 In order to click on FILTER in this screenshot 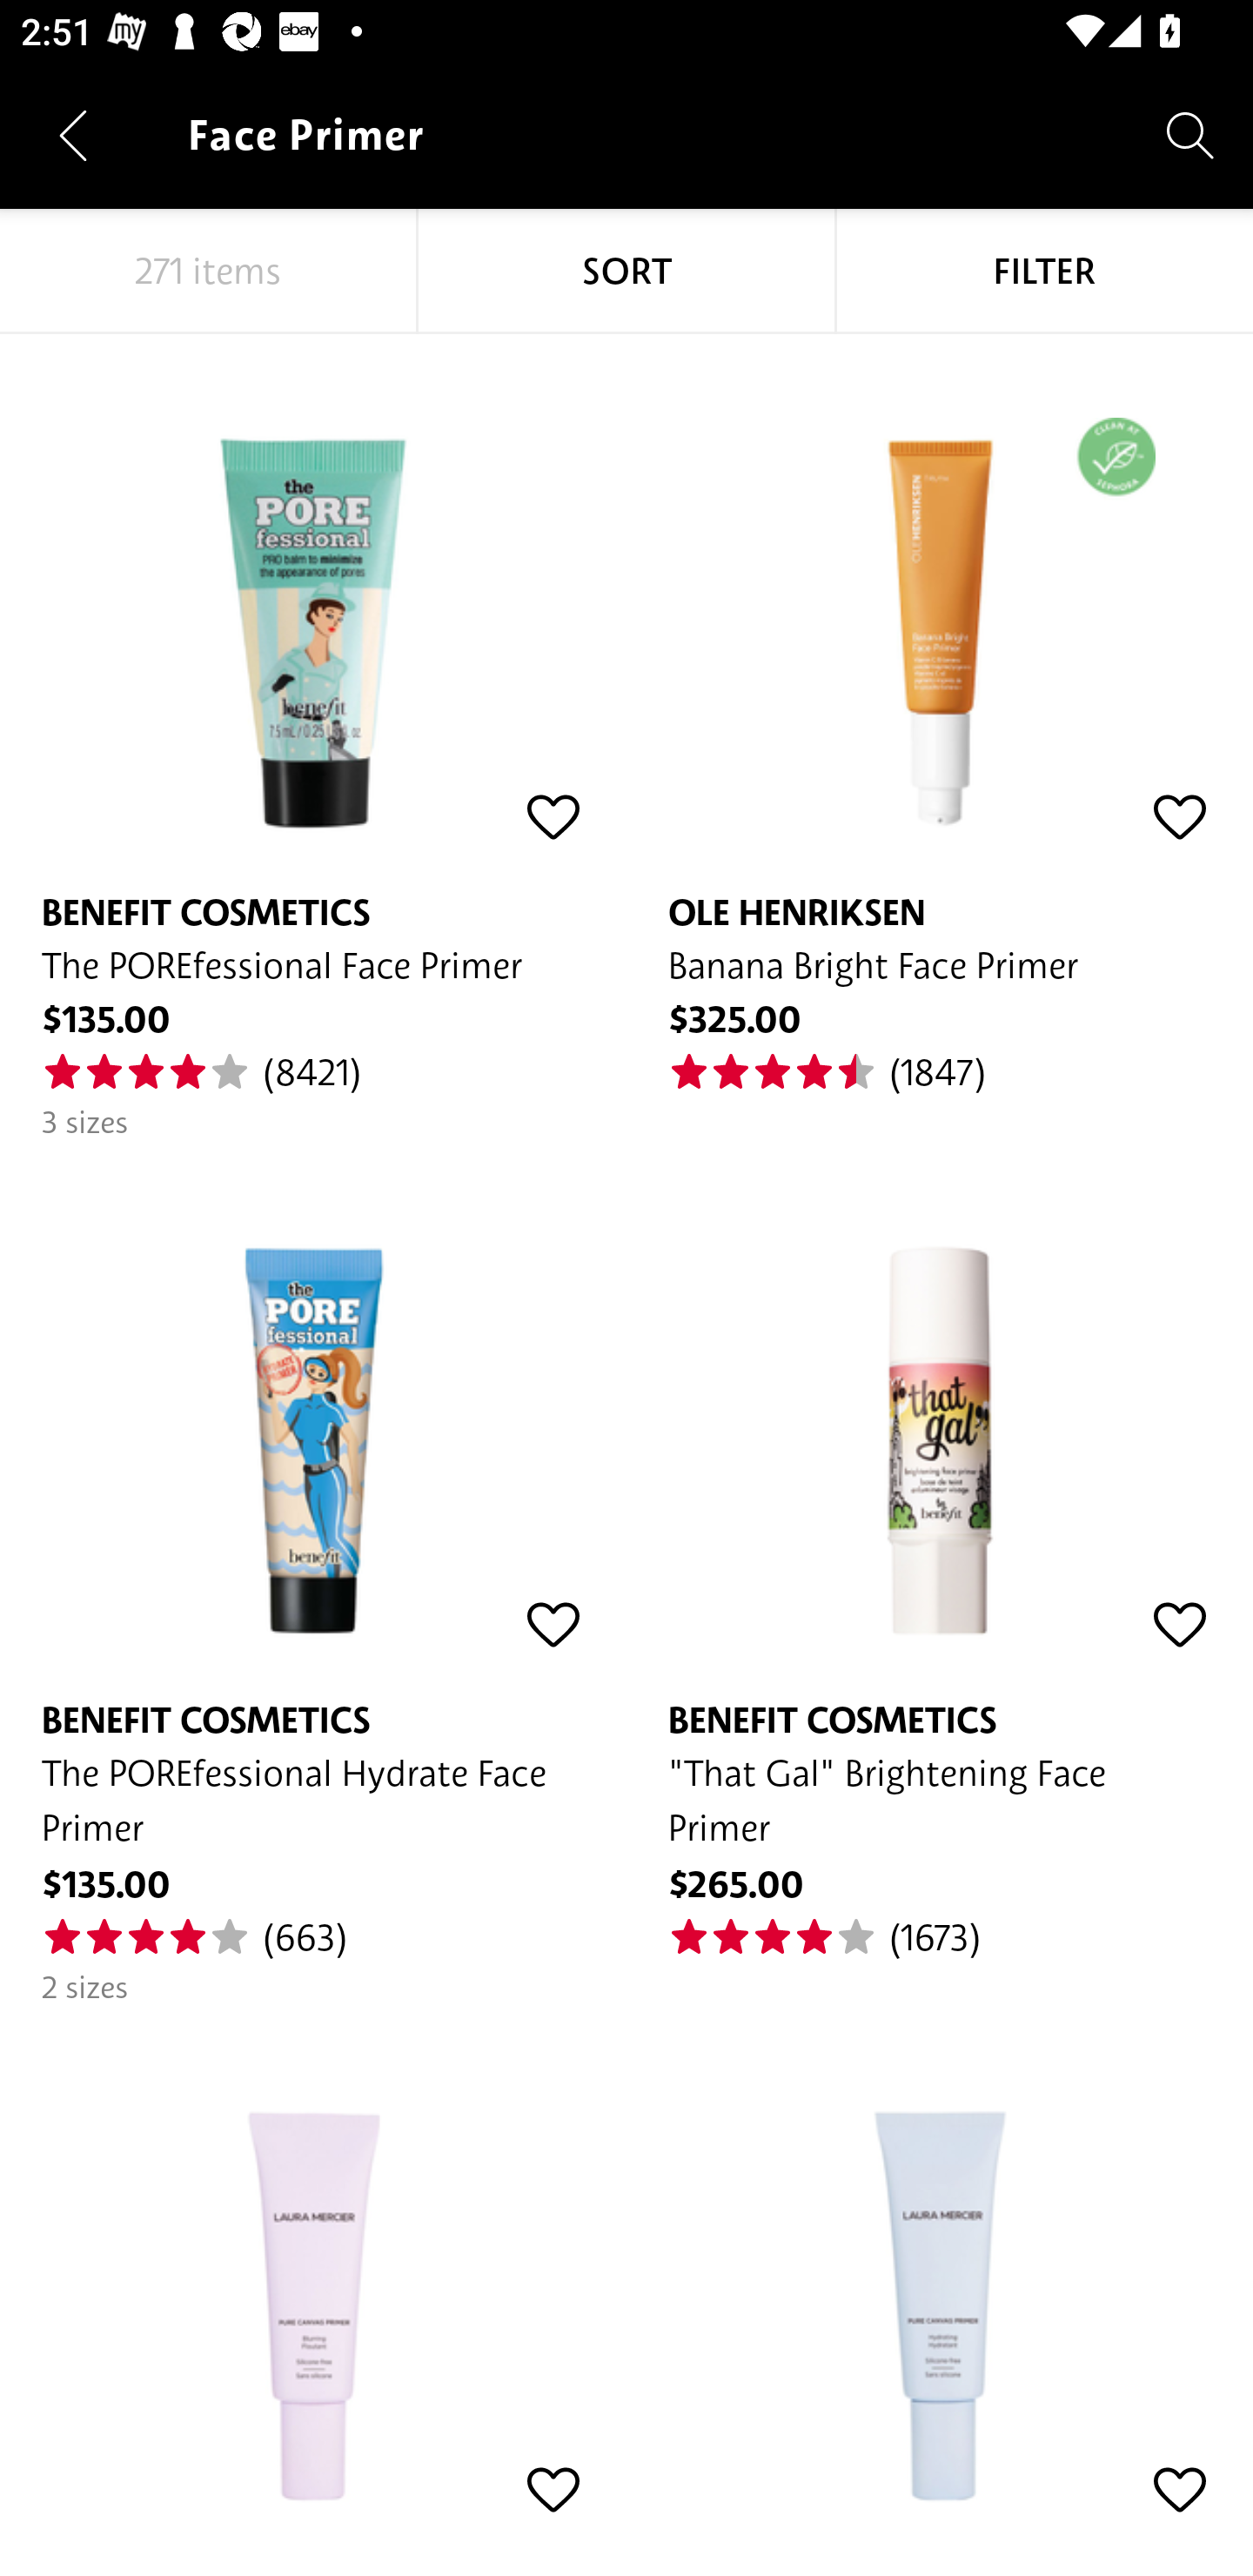, I will do `click(1044, 272)`.